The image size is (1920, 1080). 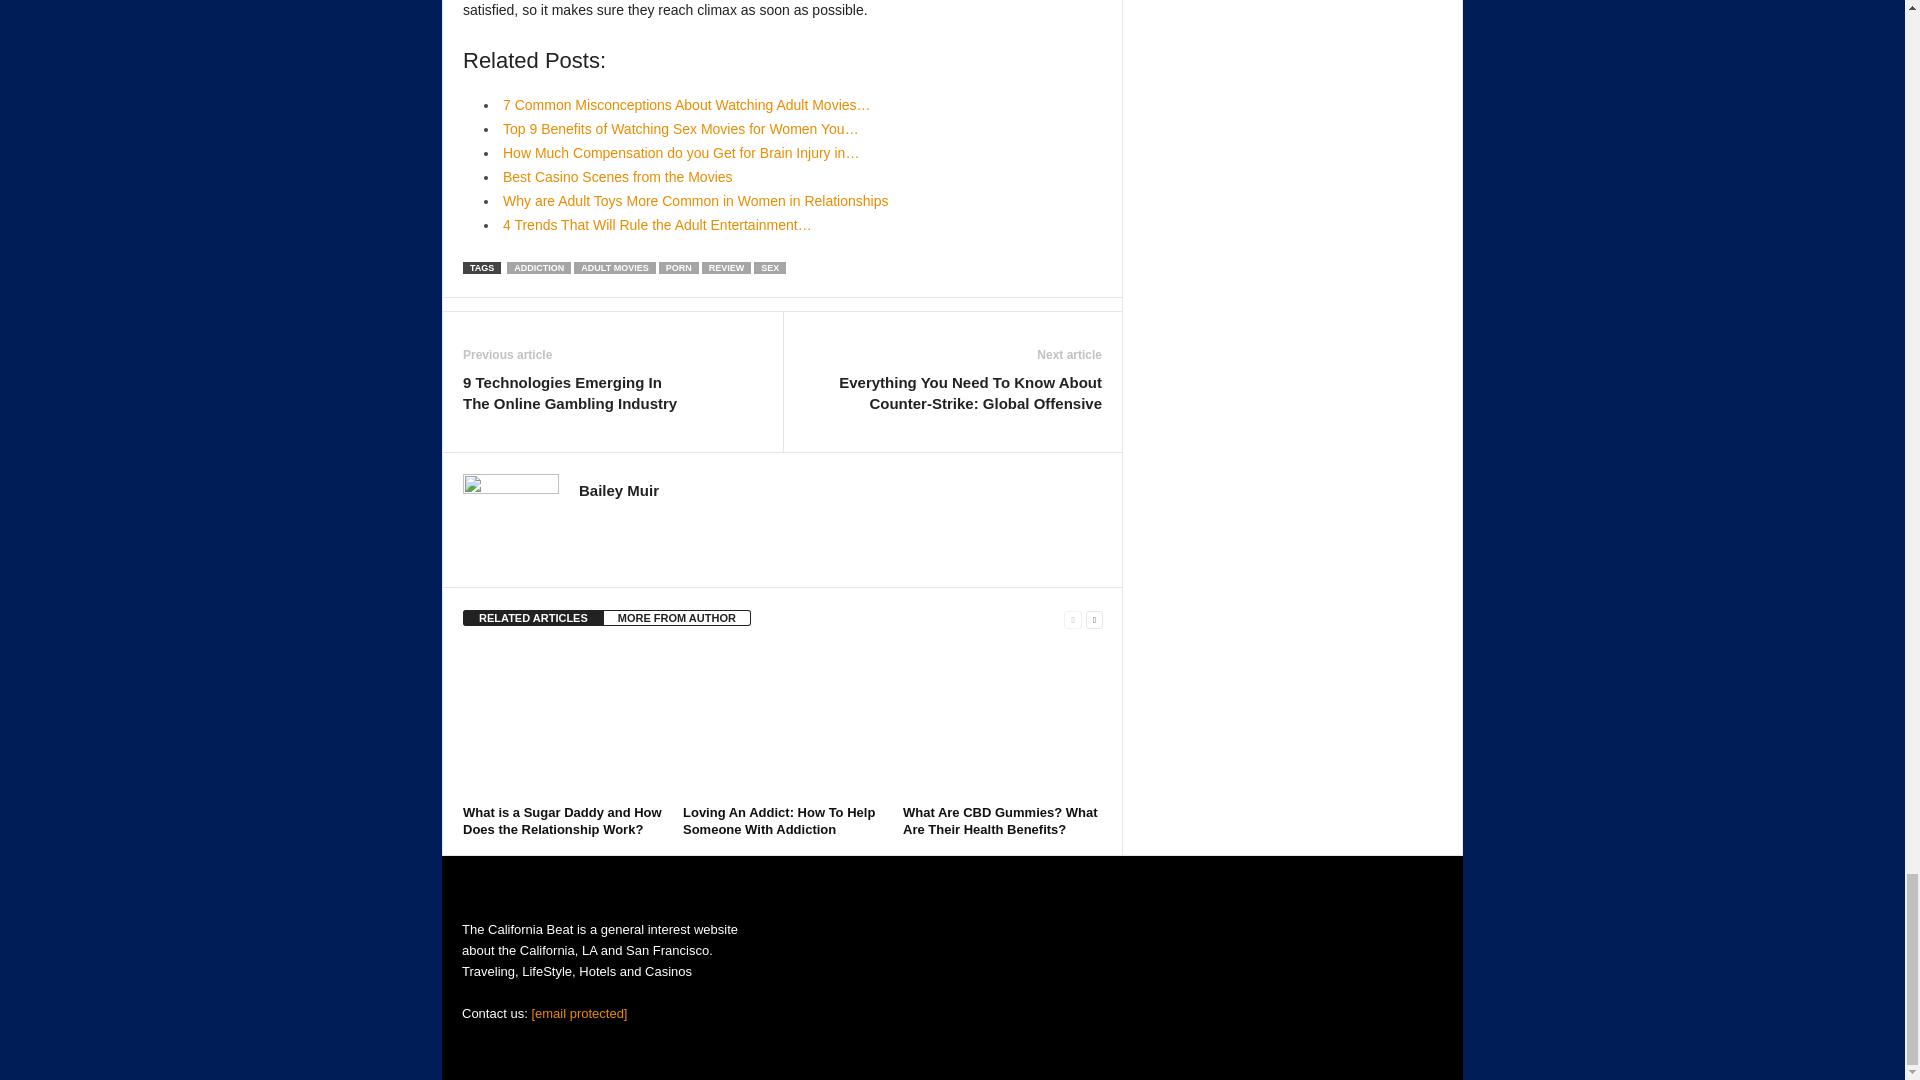 What do you see at coordinates (1002, 723) in the screenshot?
I see `What Are CBD Gummies? What Are Their Health Benefits?` at bounding box center [1002, 723].